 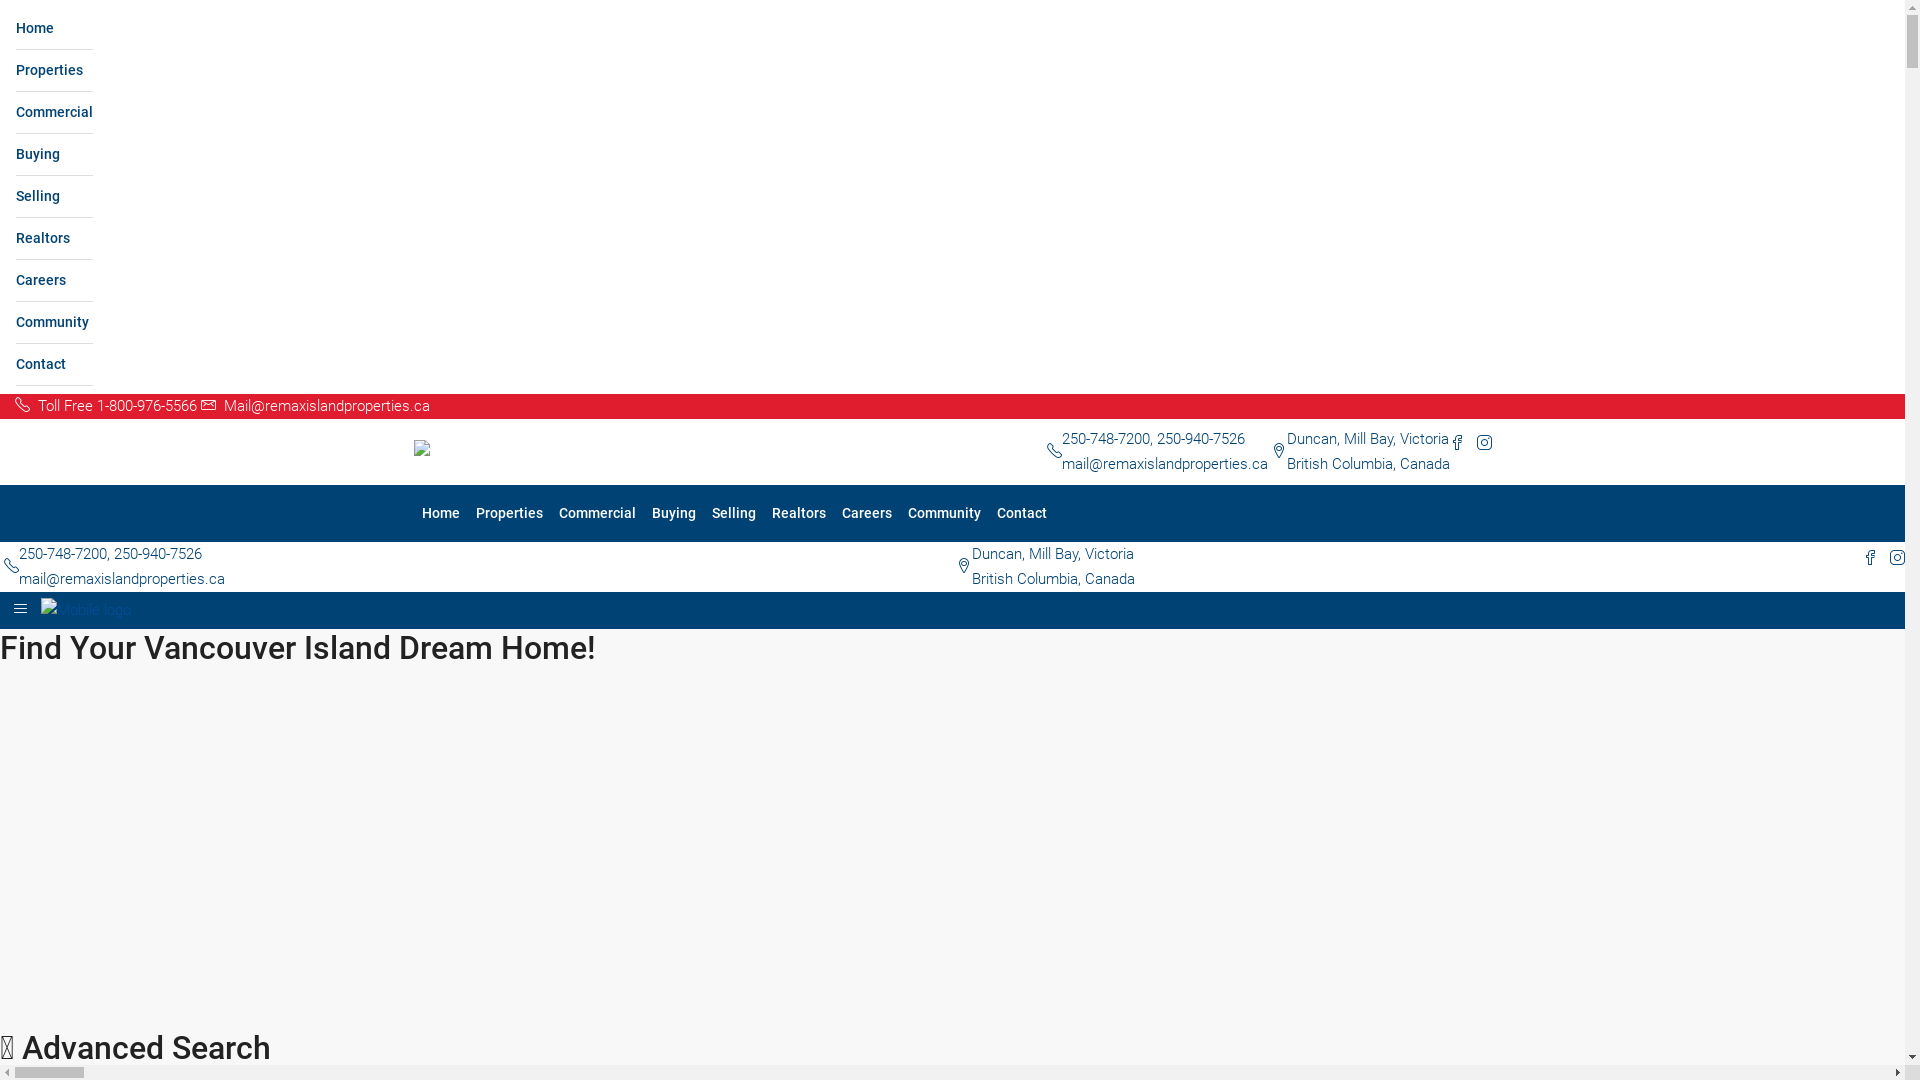 What do you see at coordinates (54, 197) in the screenshot?
I see `Selling` at bounding box center [54, 197].